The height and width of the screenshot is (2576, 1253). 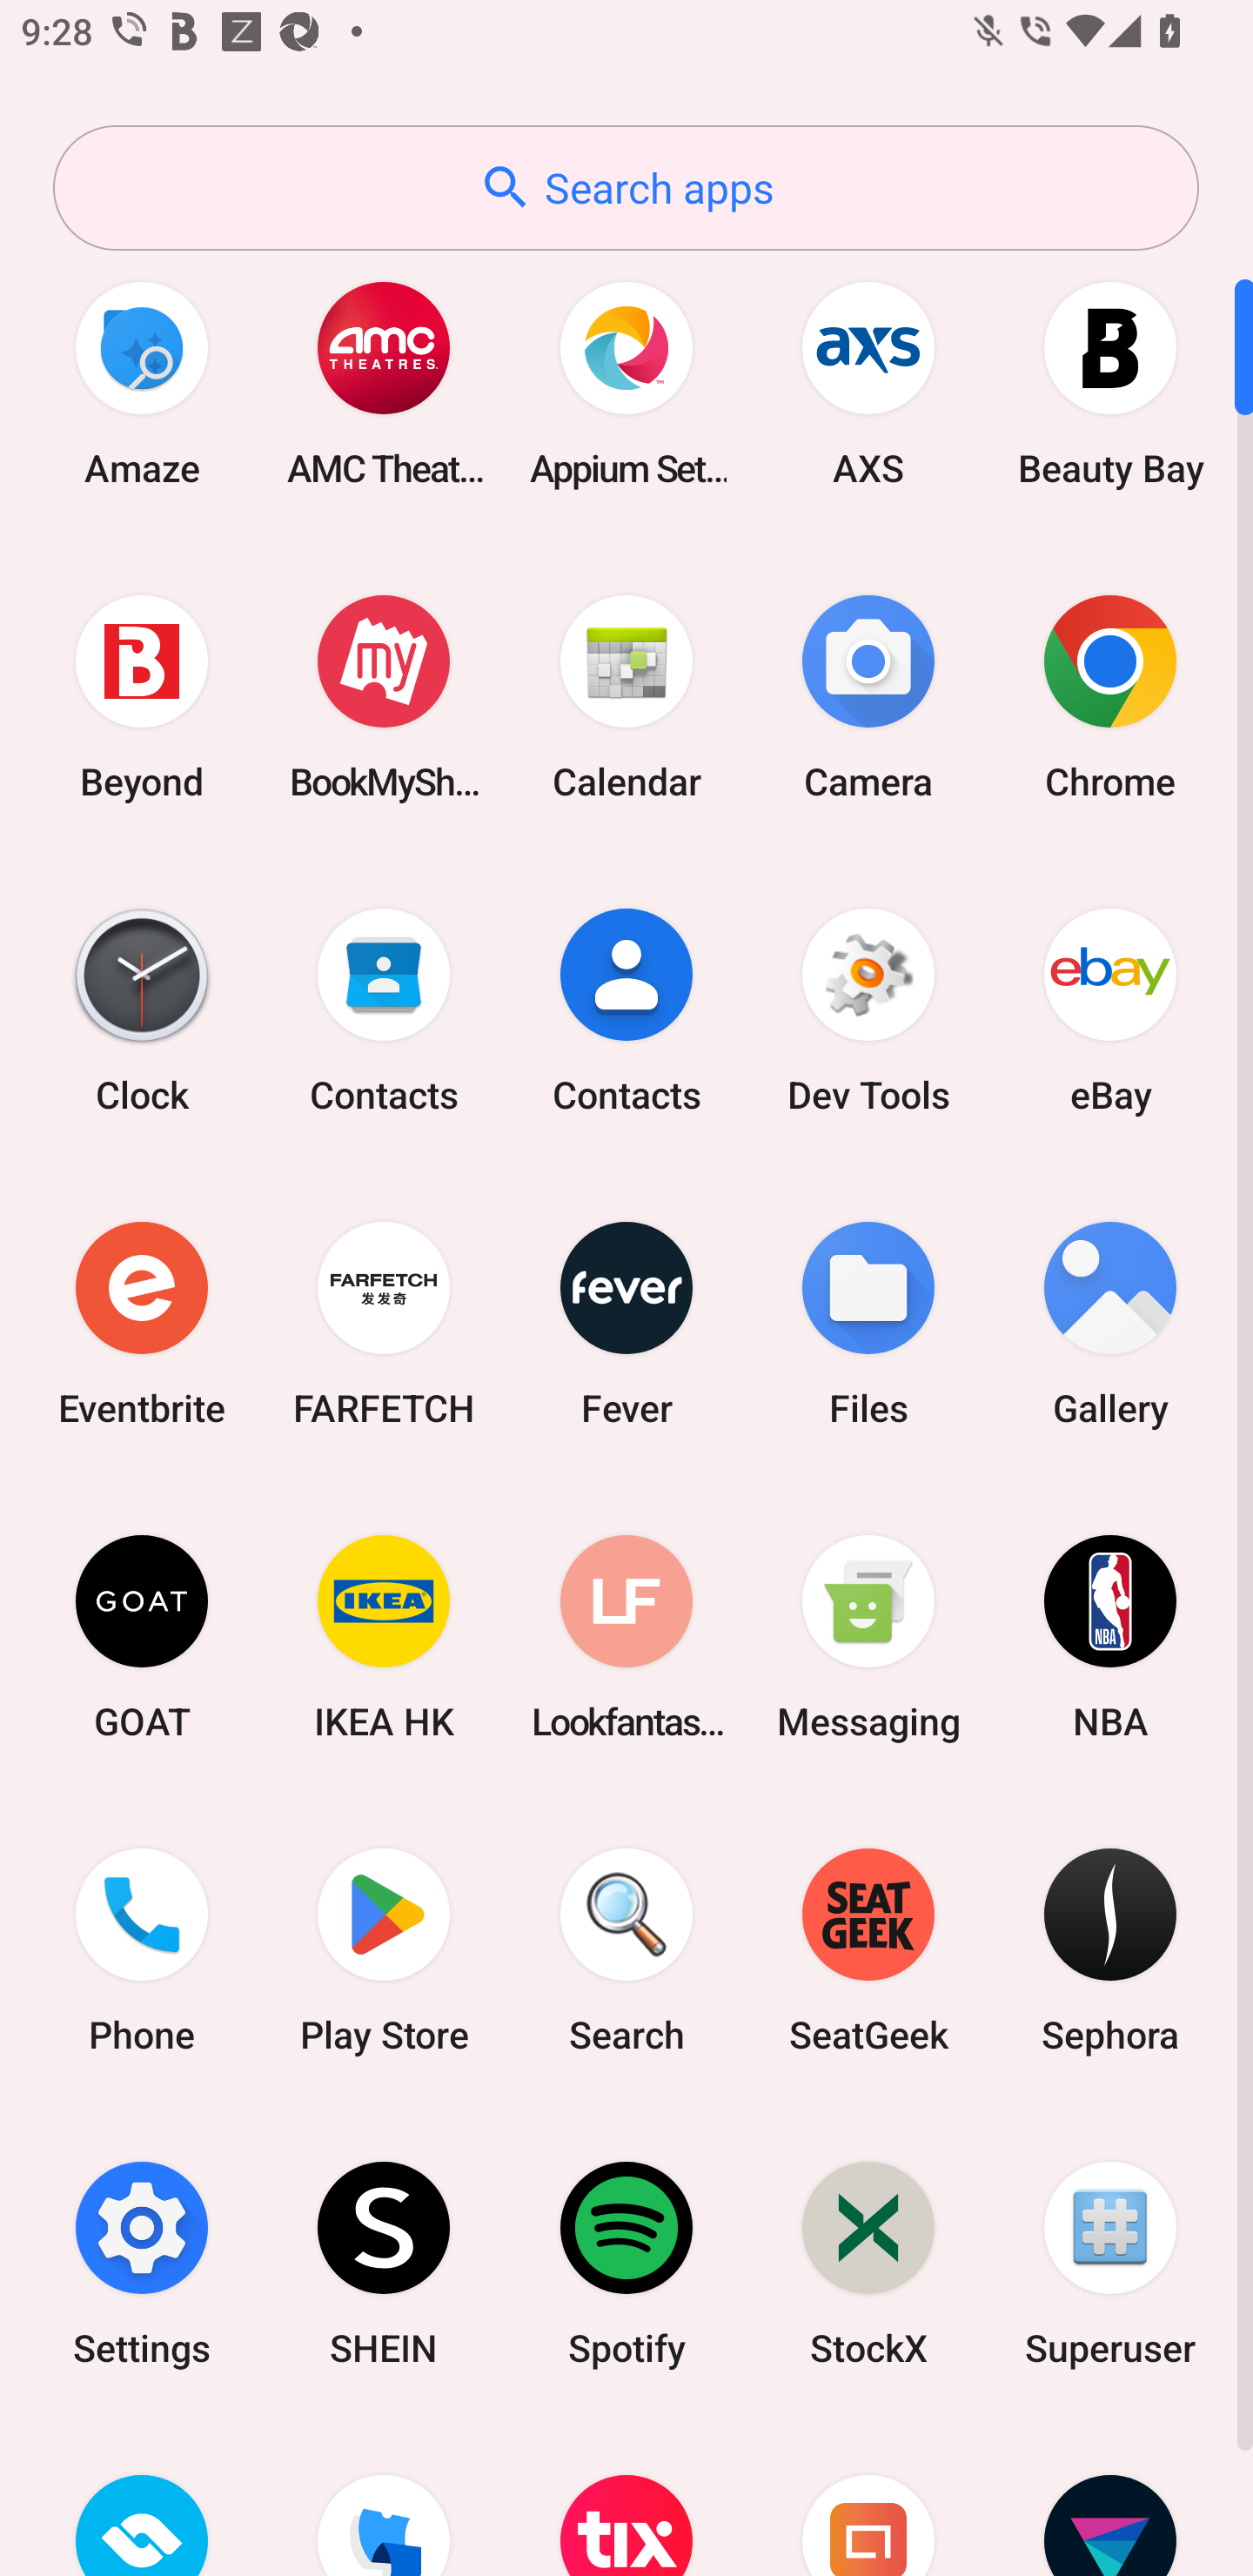 What do you see at coordinates (142, 696) in the screenshot?
I see `Beyond` at bounding box center [142, 696].